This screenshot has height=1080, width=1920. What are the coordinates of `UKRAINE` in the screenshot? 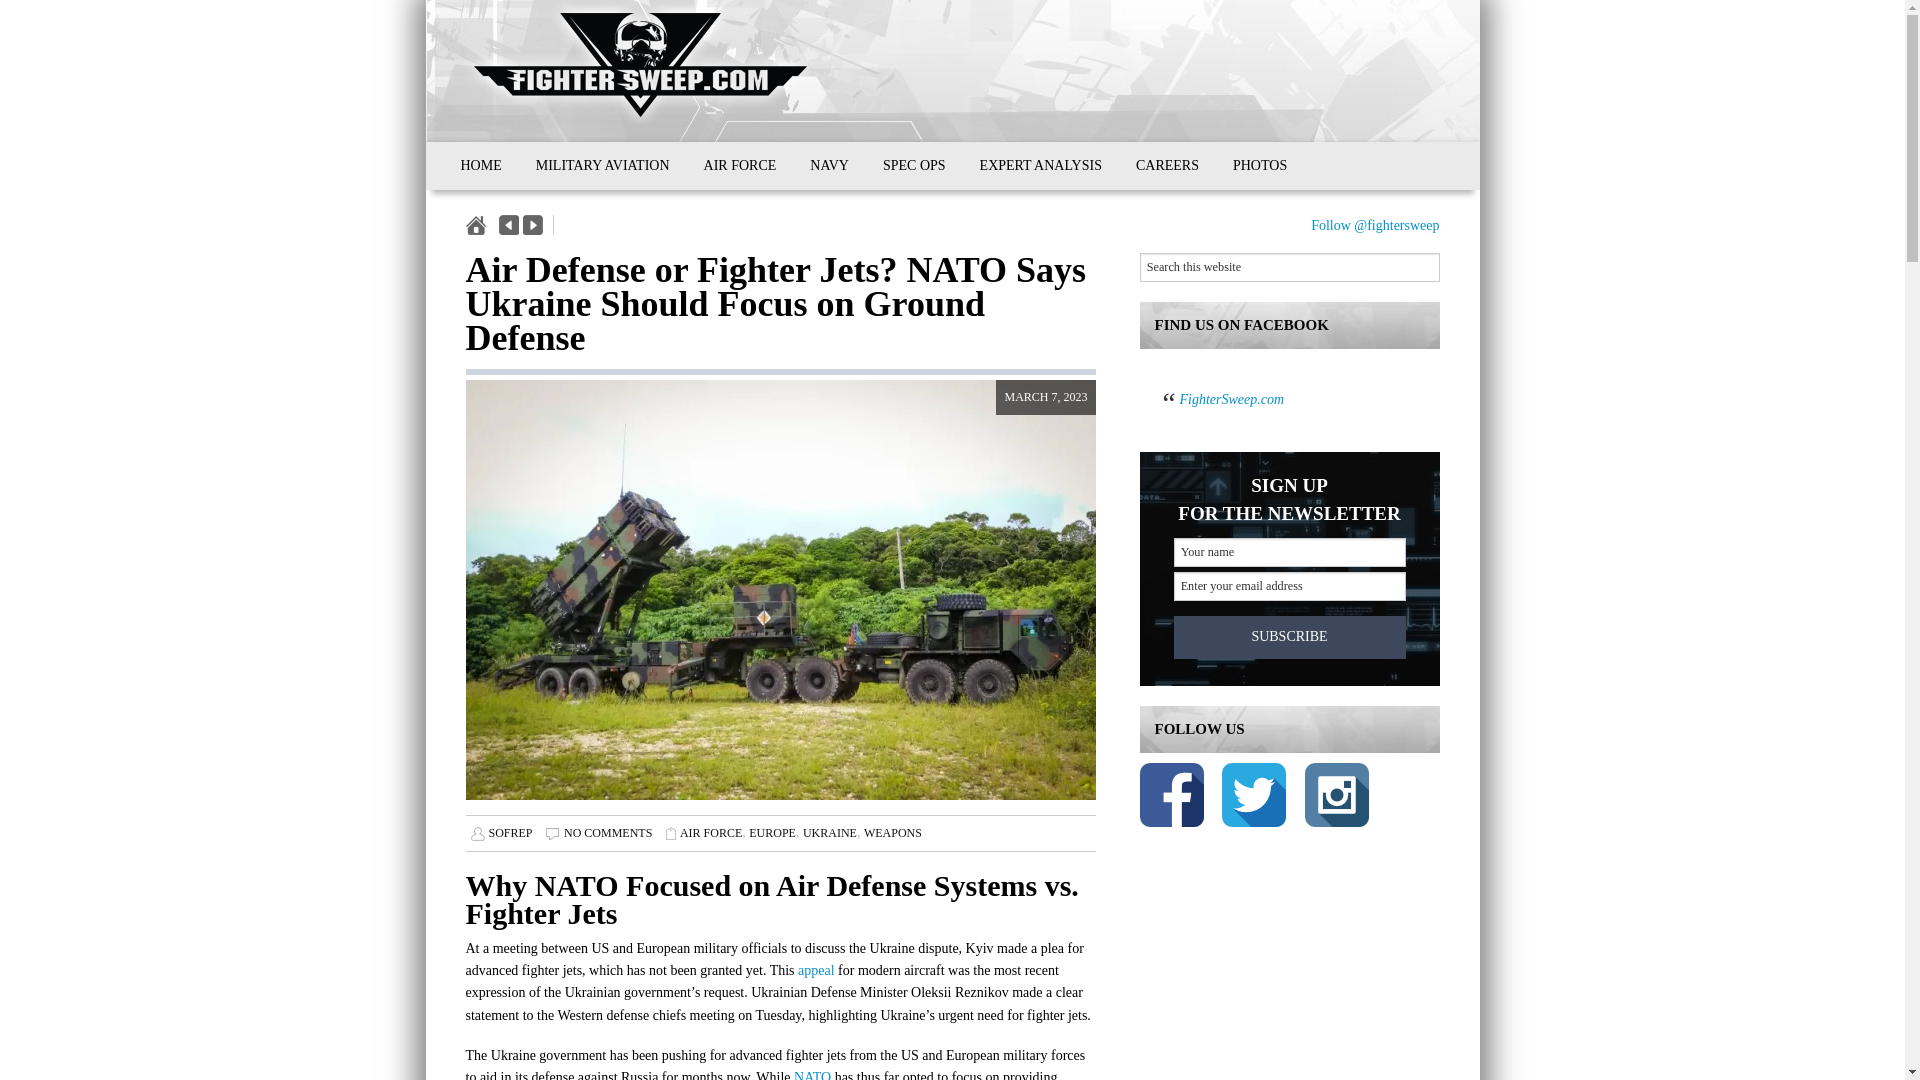 It's located at (829, 833).